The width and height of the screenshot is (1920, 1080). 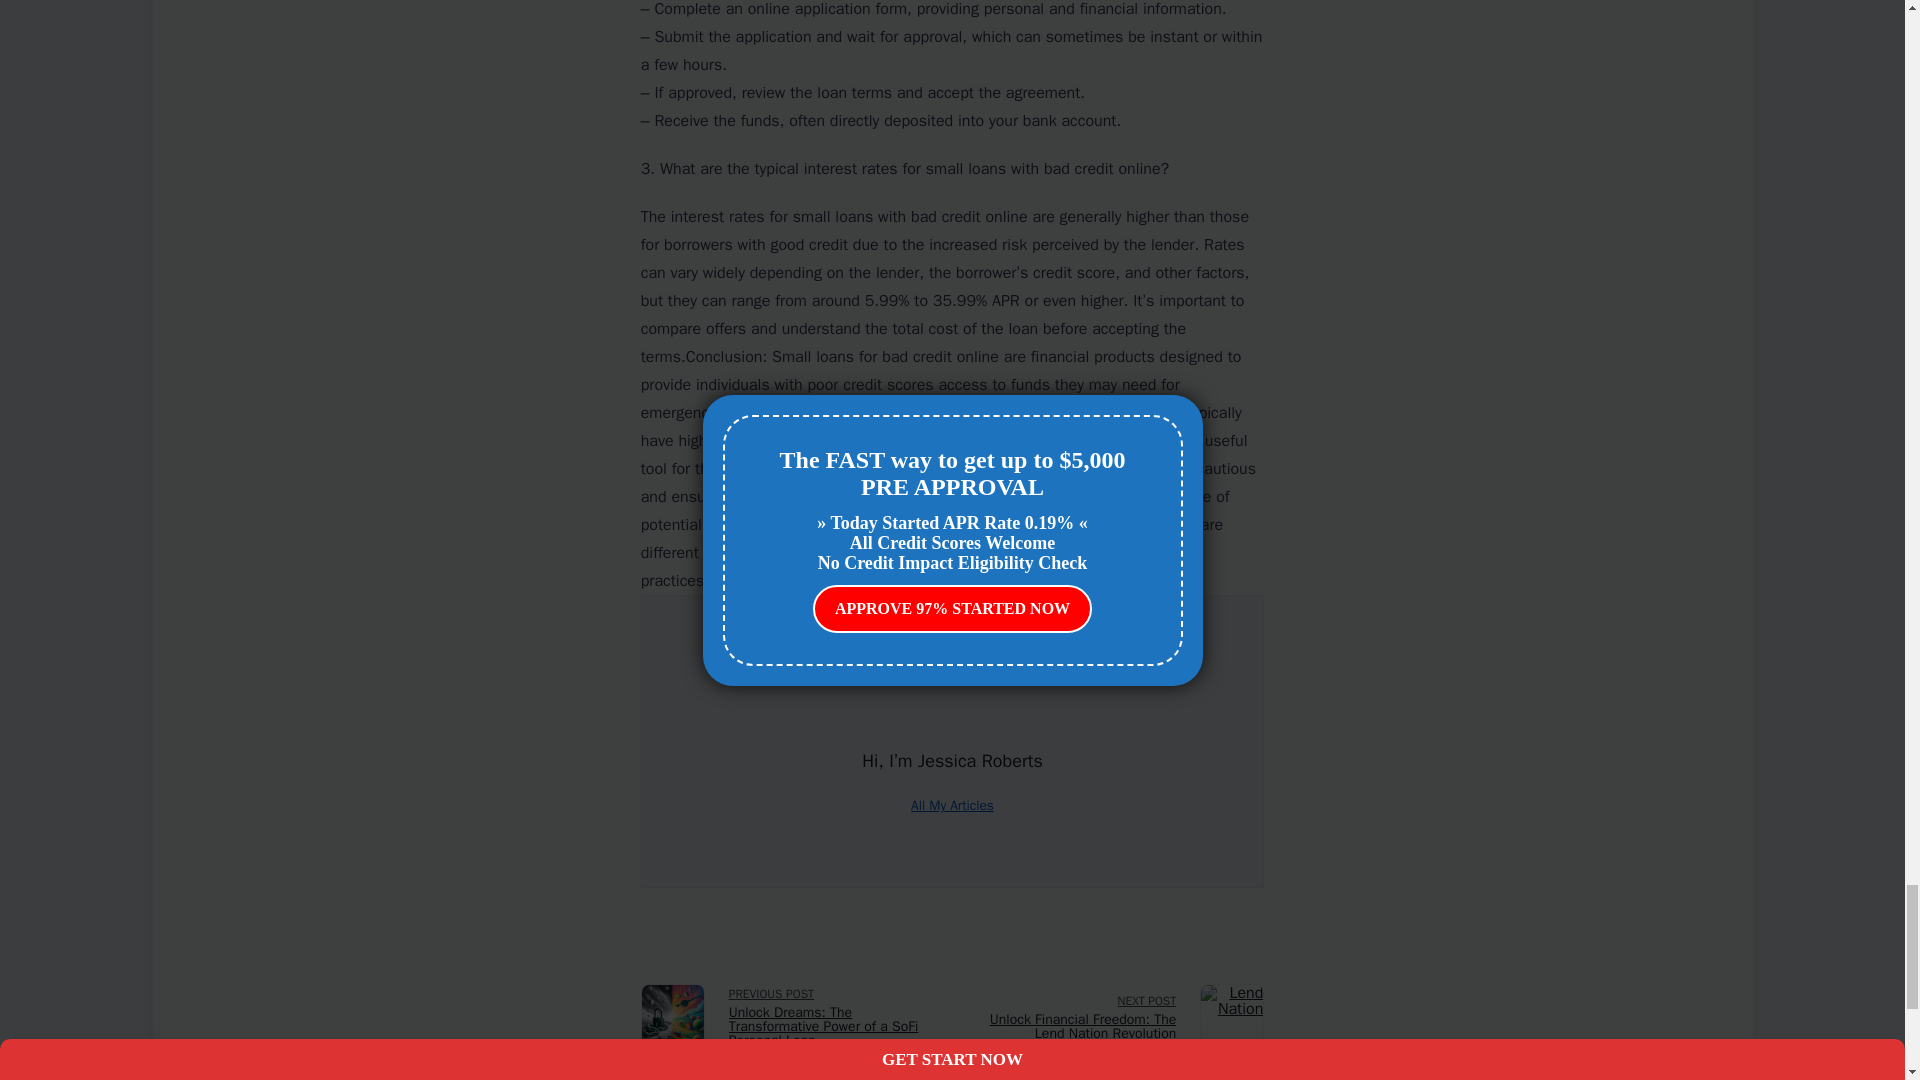 I want to click on All My Articles, so click(x=952, y=806).